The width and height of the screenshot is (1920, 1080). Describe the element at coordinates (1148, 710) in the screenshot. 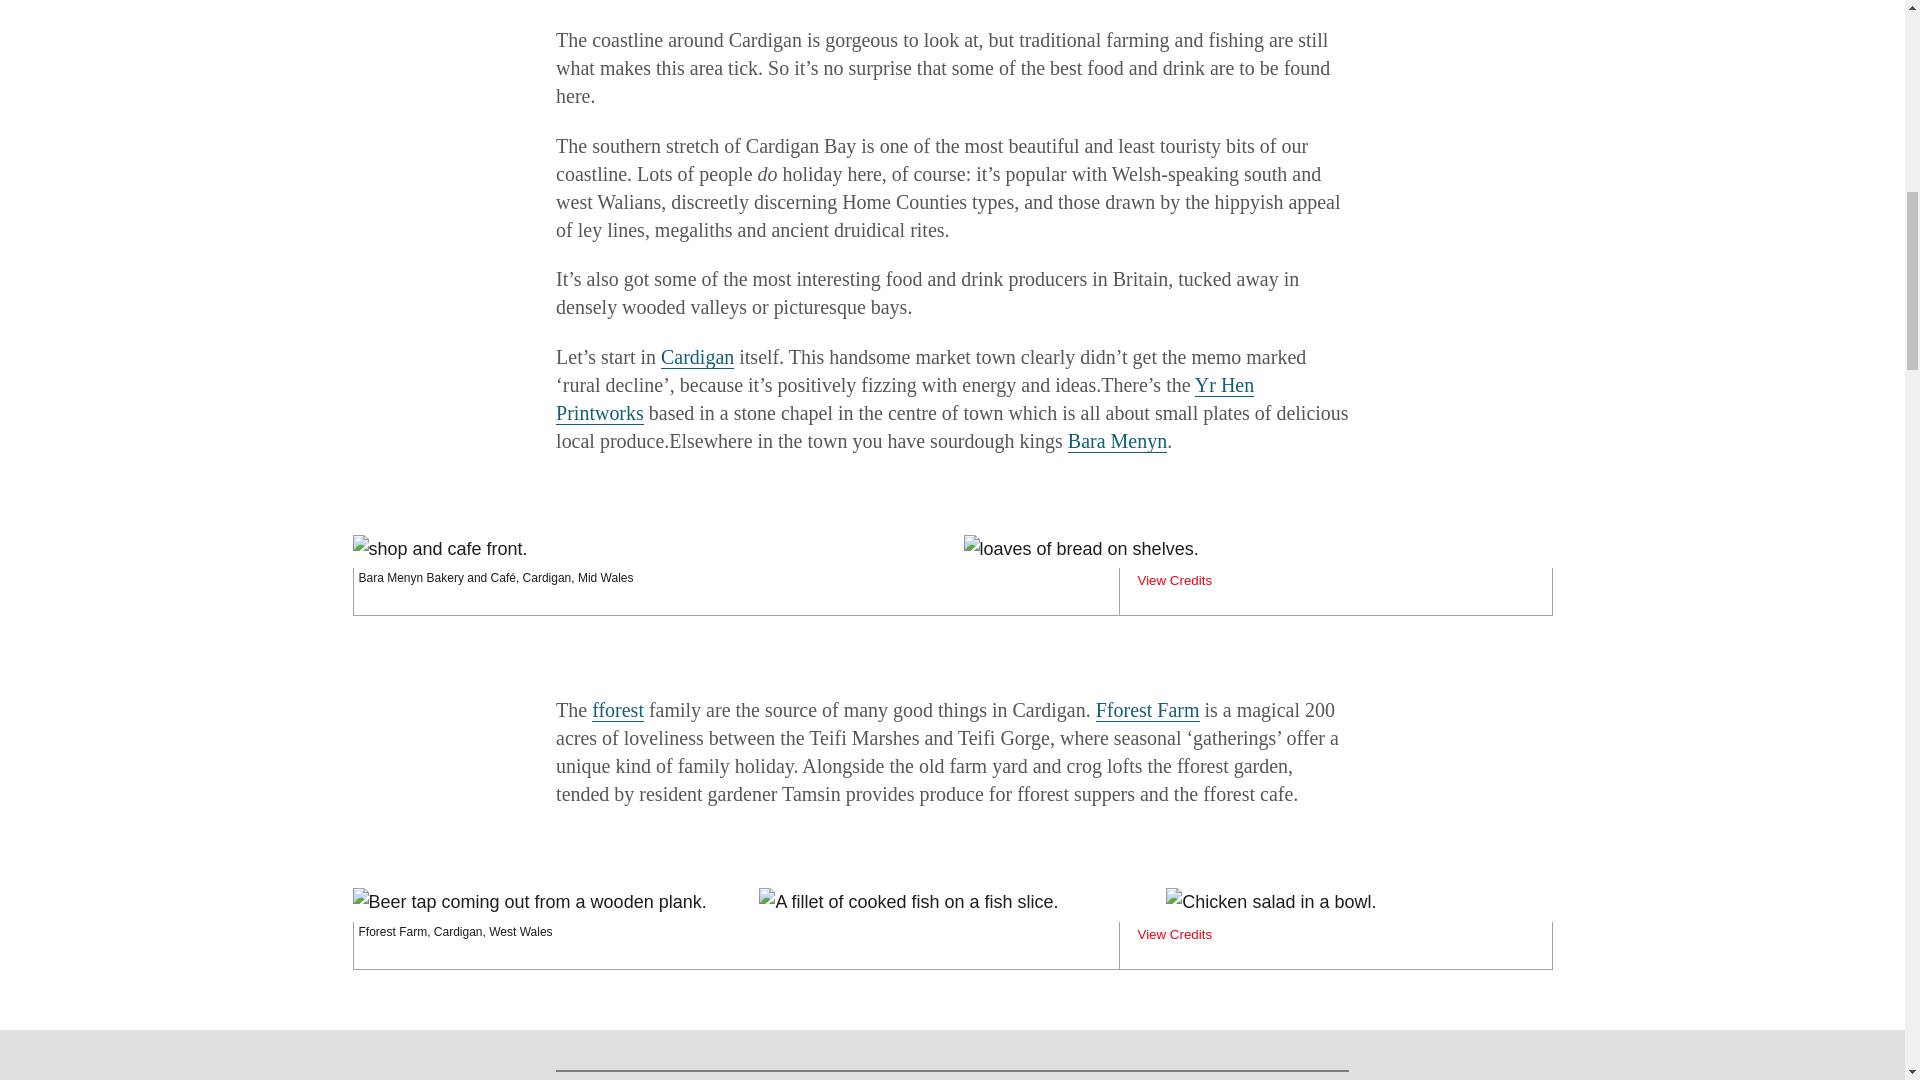

I see `Fforest Farm` at that location.